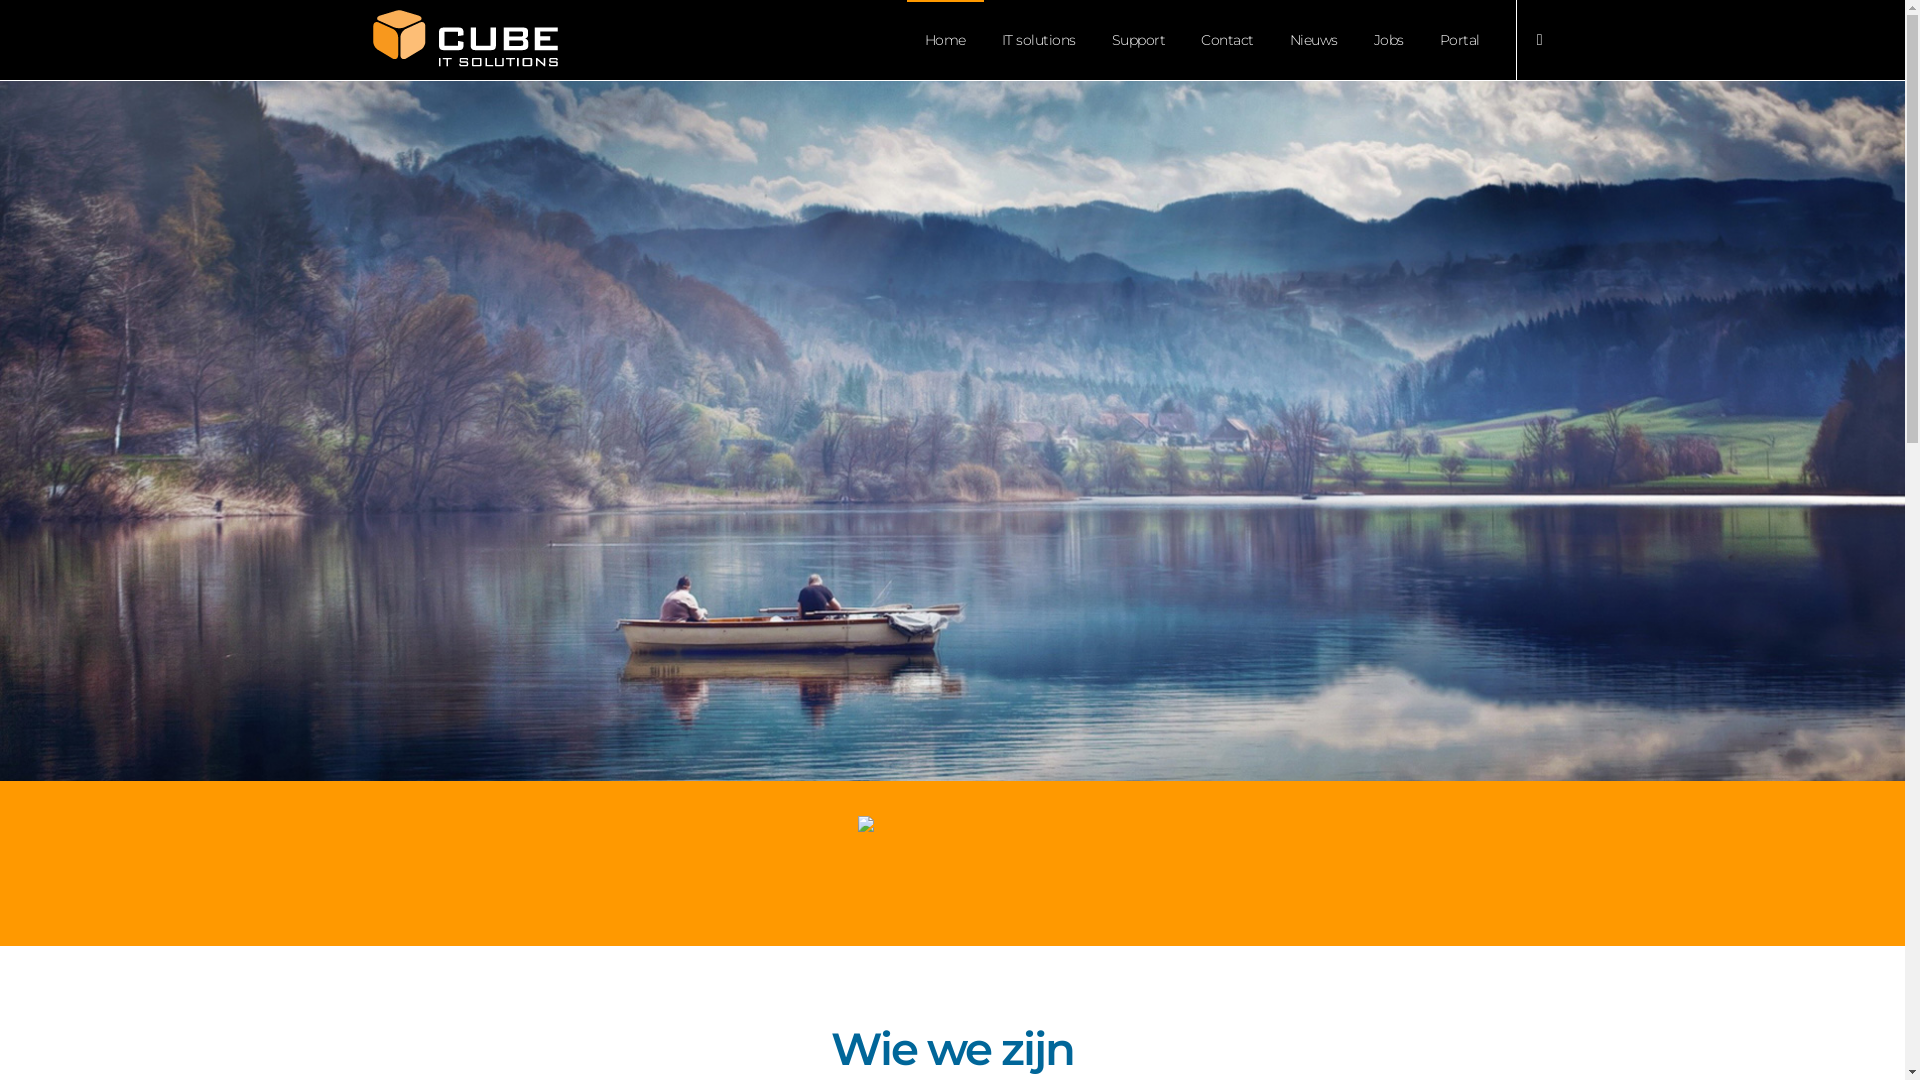  Describe the element at coordinates (1389, 40) in the screenshot. I see `Jobs` at that location.